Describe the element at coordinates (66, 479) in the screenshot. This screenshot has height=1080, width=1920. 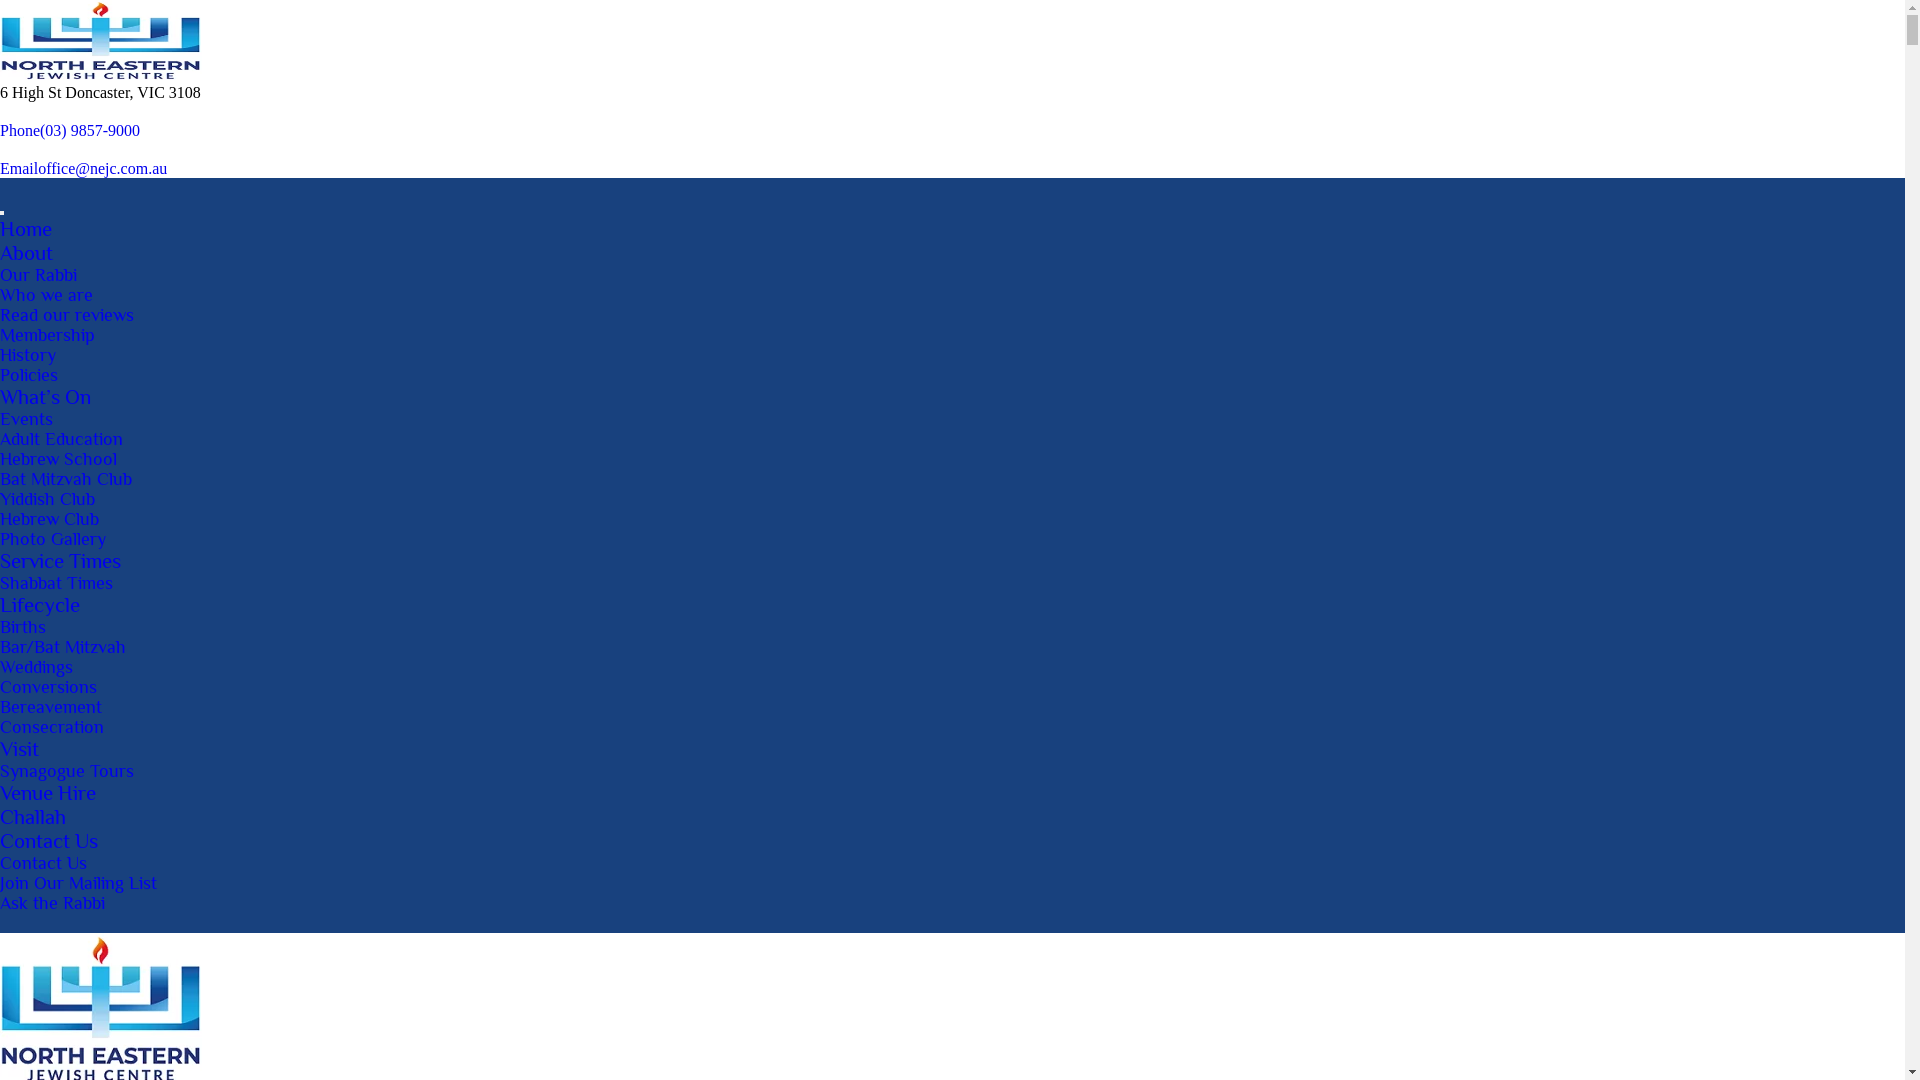
I see `Bat Mitzvah Club` at that location.